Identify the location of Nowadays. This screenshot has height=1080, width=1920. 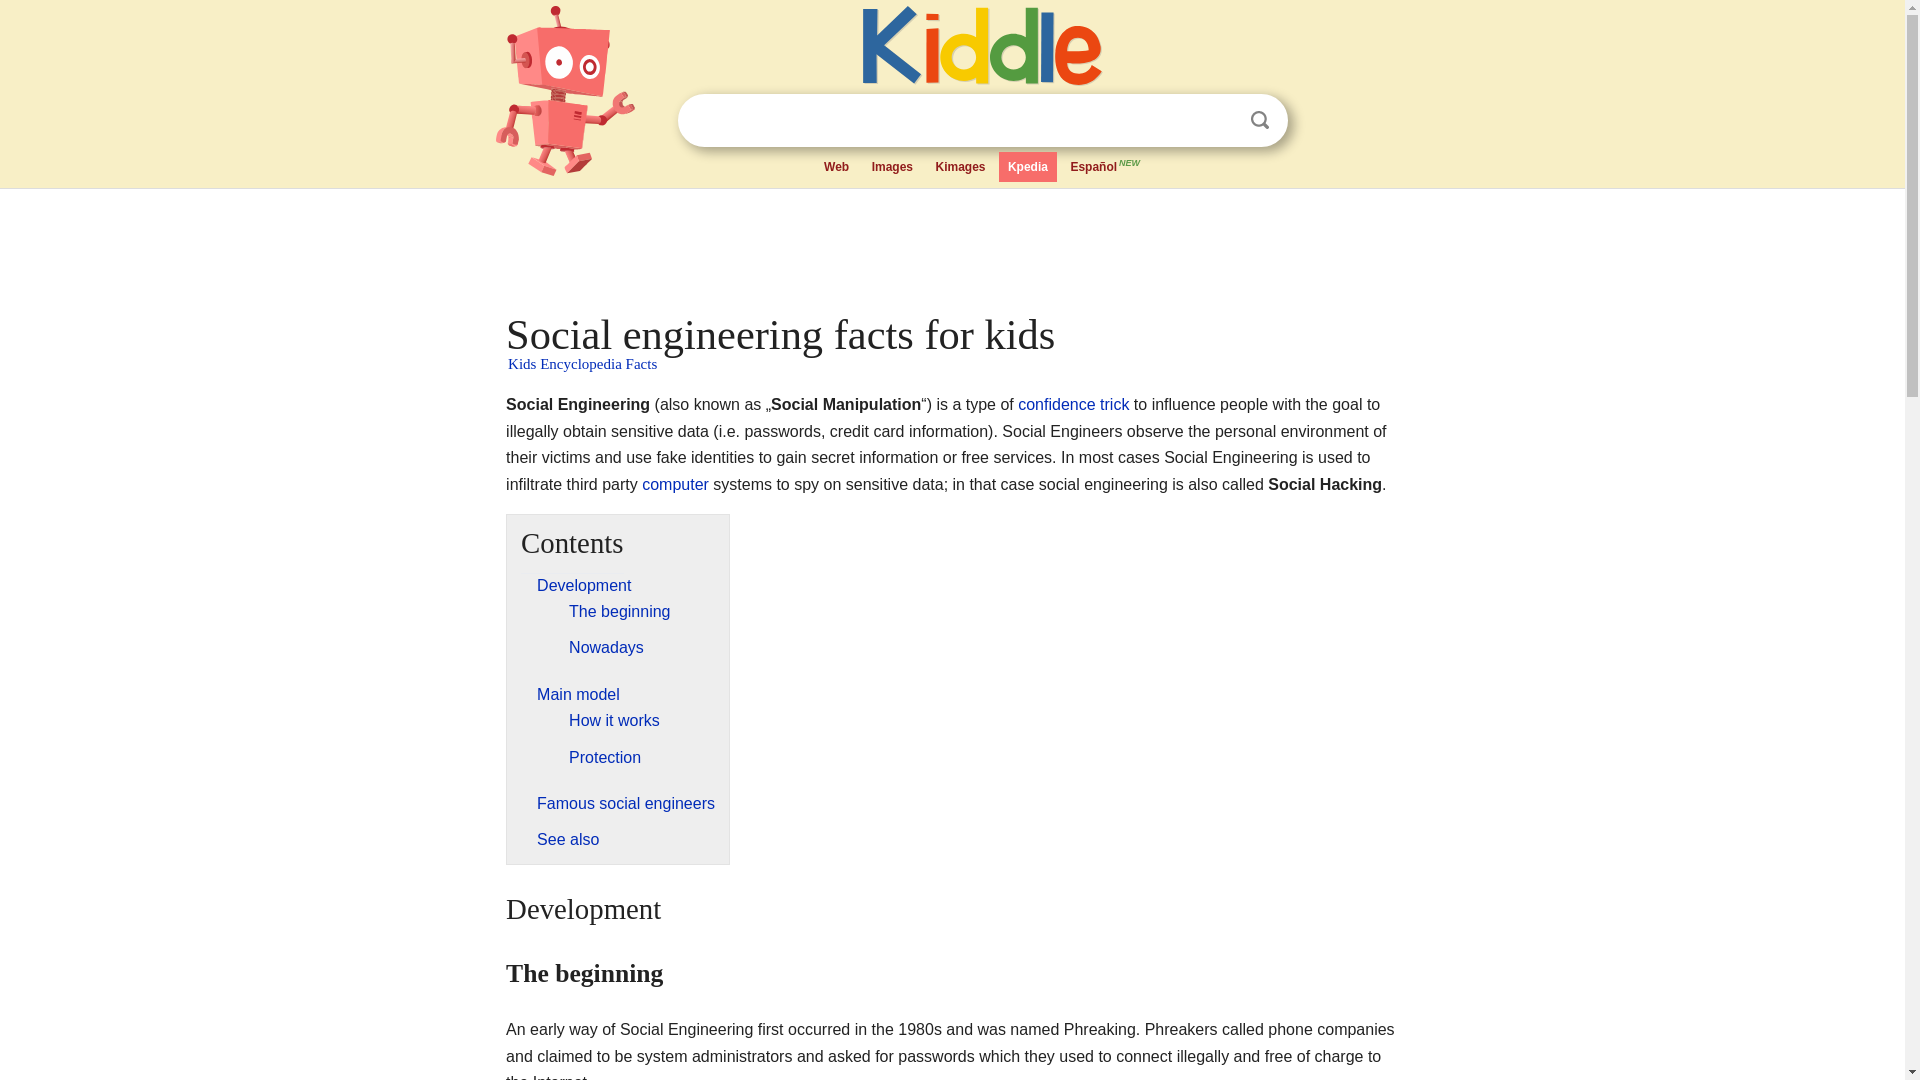
(606, 647).